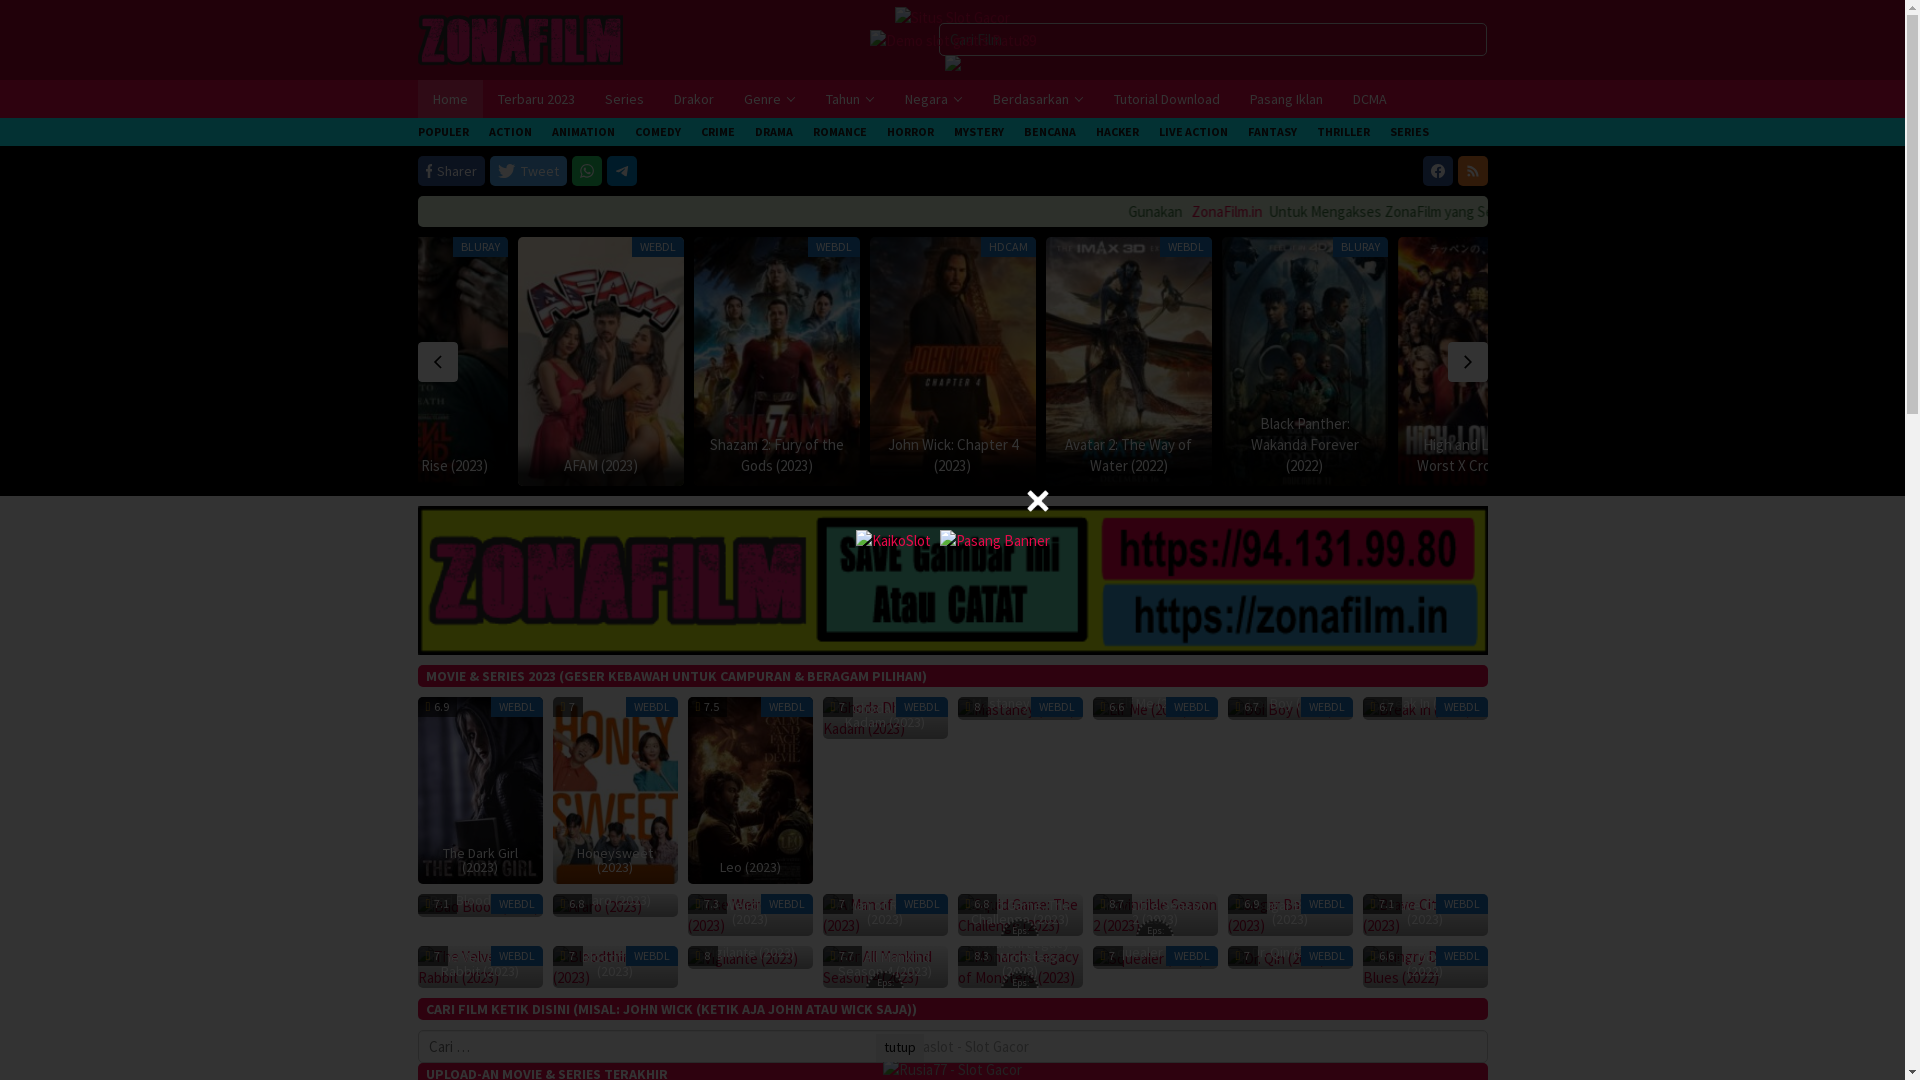  I want to click on THRILLER, so click(1342, 132).